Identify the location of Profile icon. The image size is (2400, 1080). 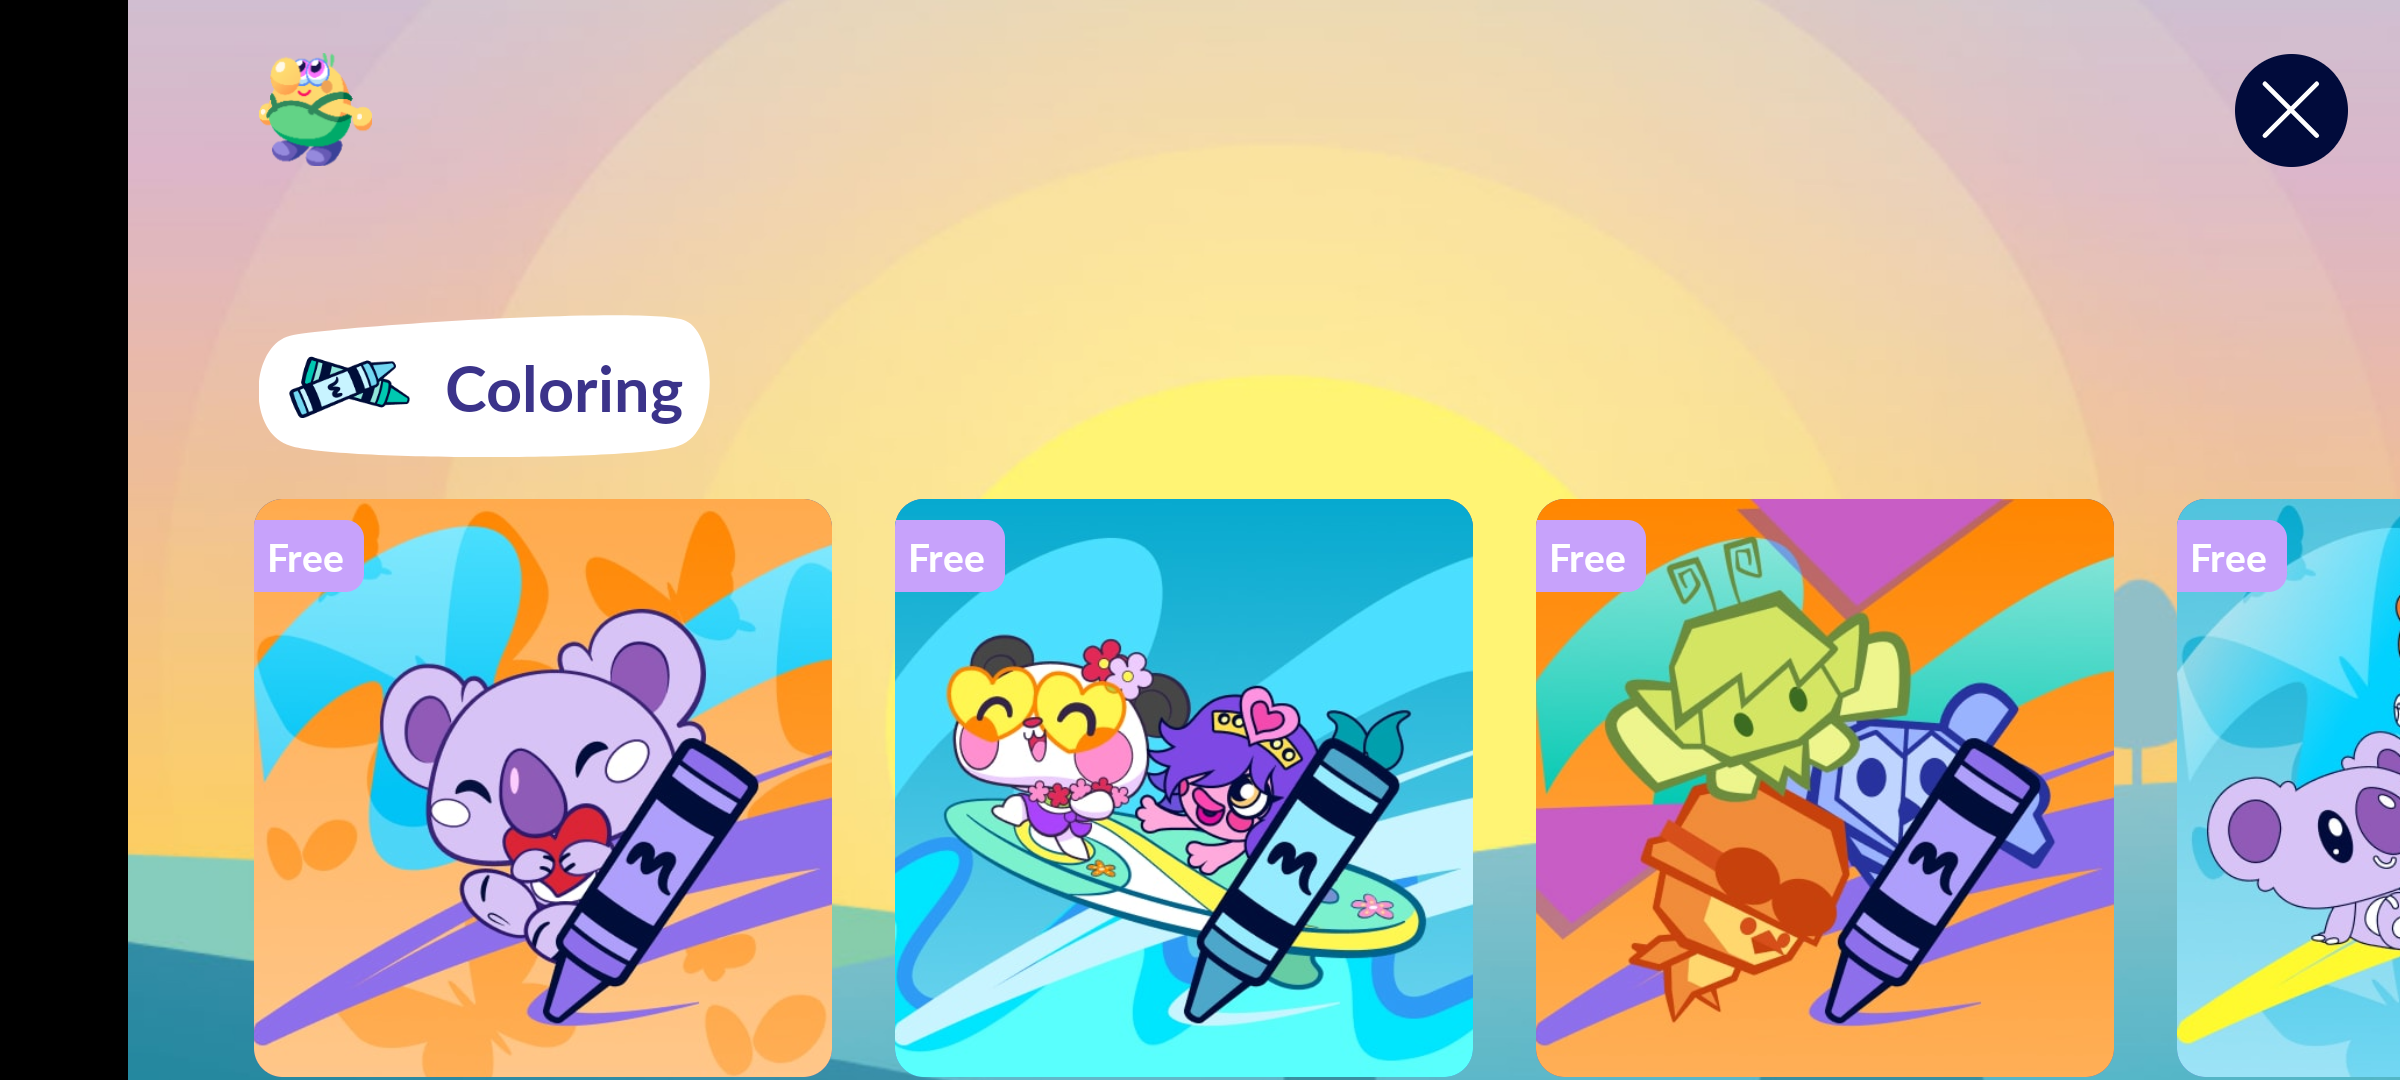
(316, 110).